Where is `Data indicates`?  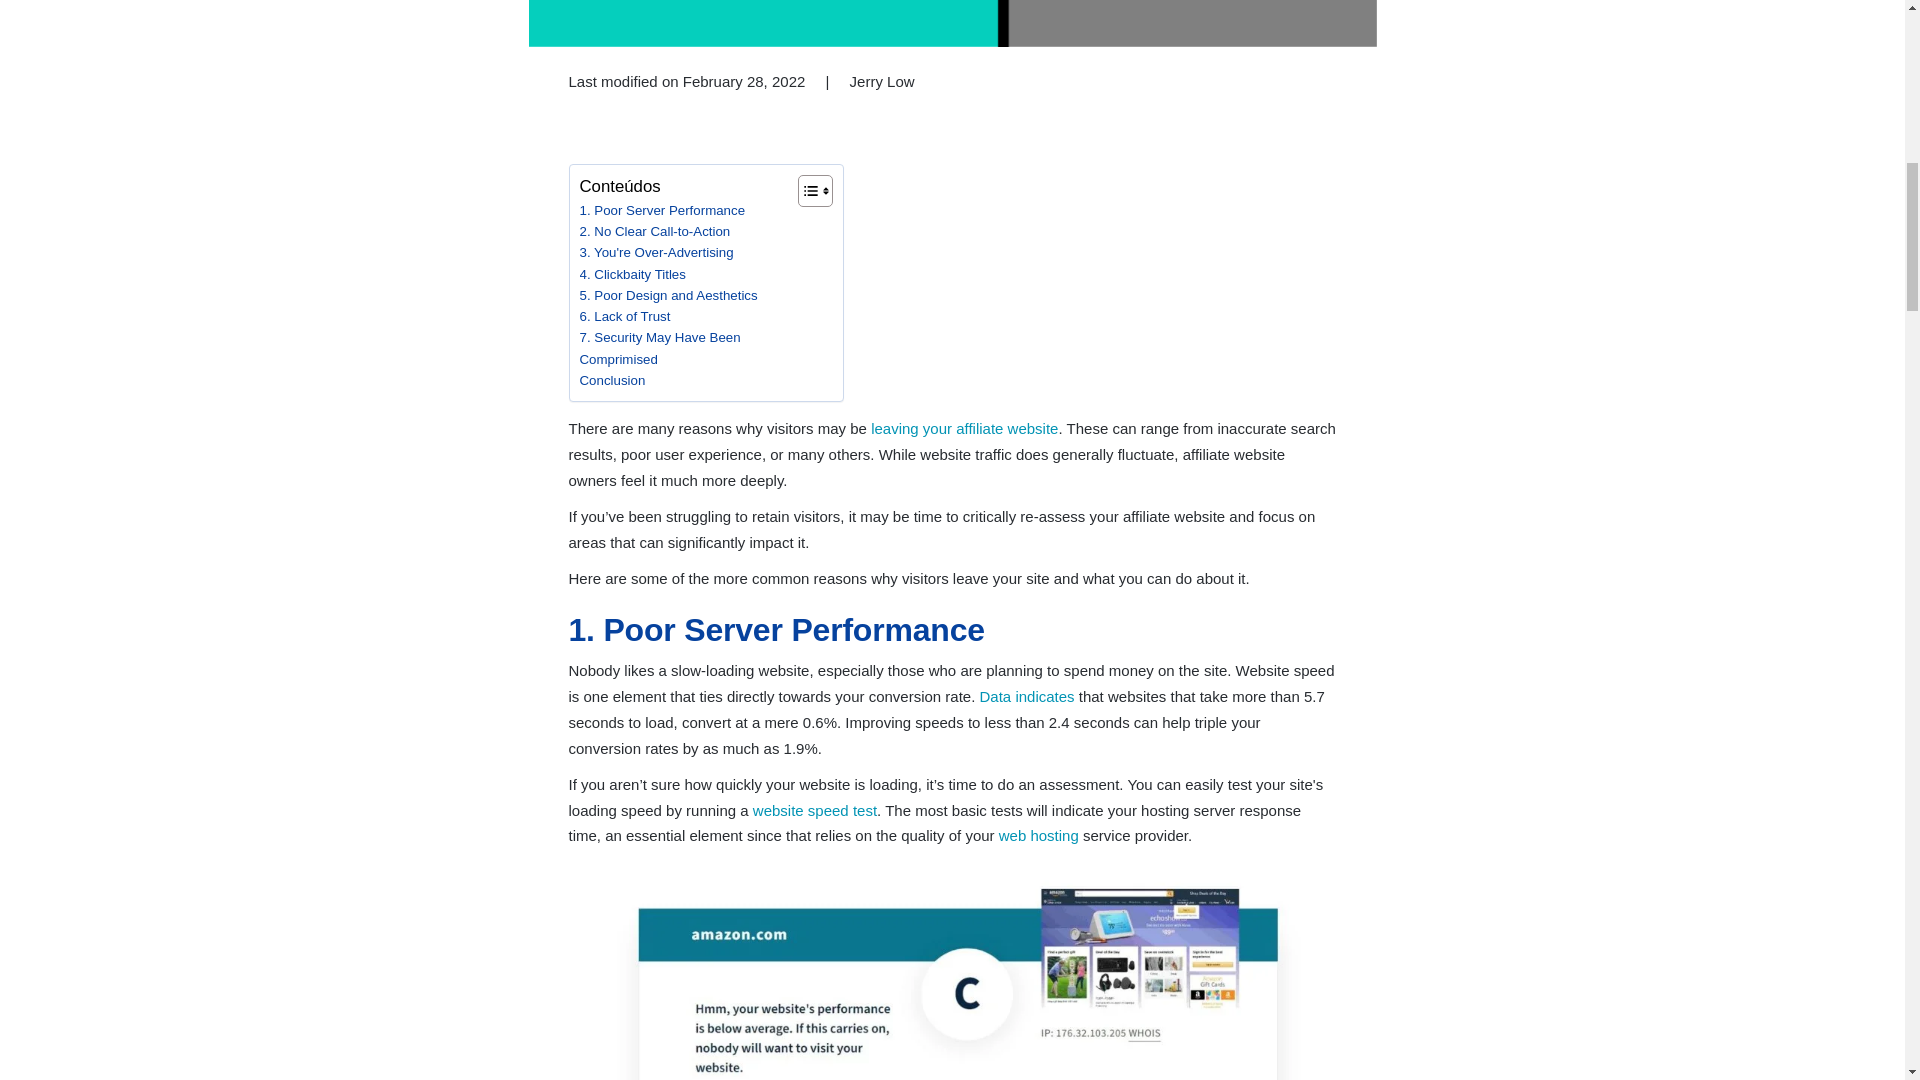
Data indicates is located at coordinates (1029, 696).